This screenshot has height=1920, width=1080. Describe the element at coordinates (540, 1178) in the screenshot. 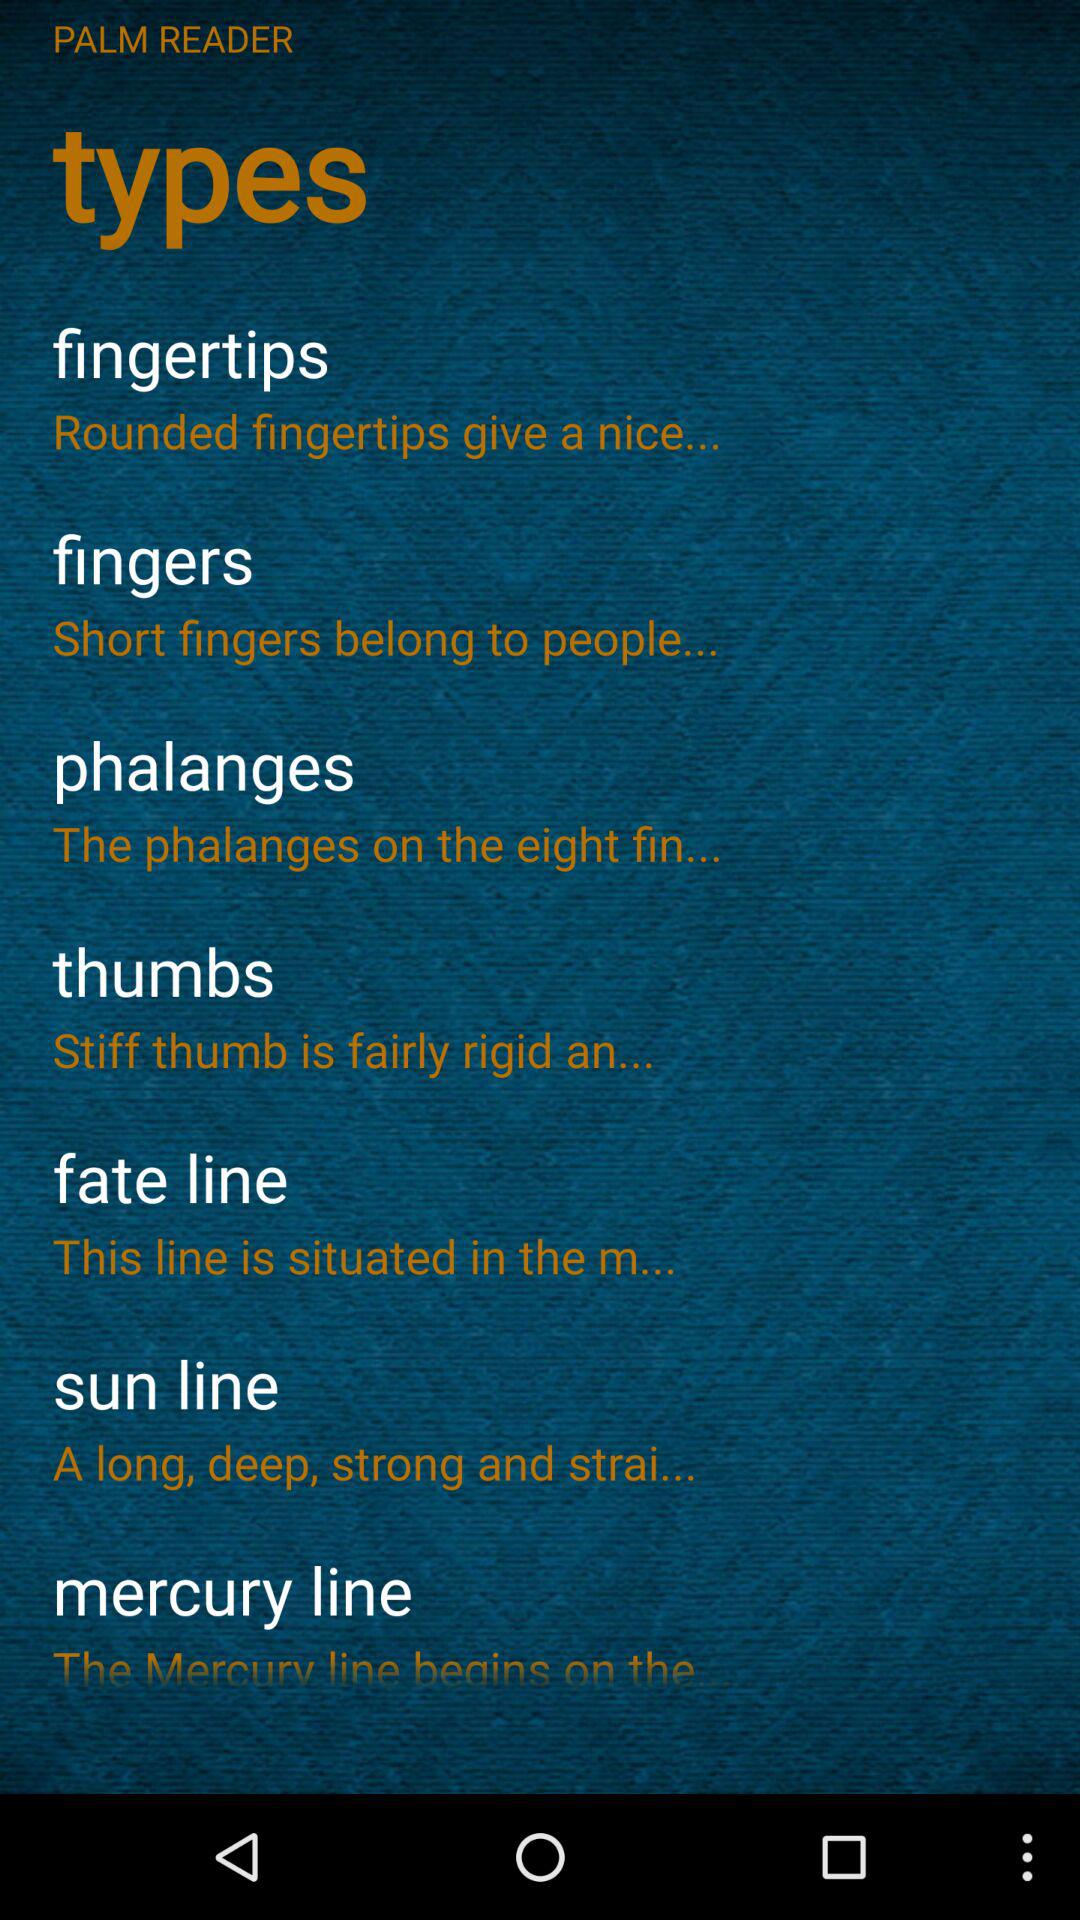

I see `launch item above the this line is` at that location.